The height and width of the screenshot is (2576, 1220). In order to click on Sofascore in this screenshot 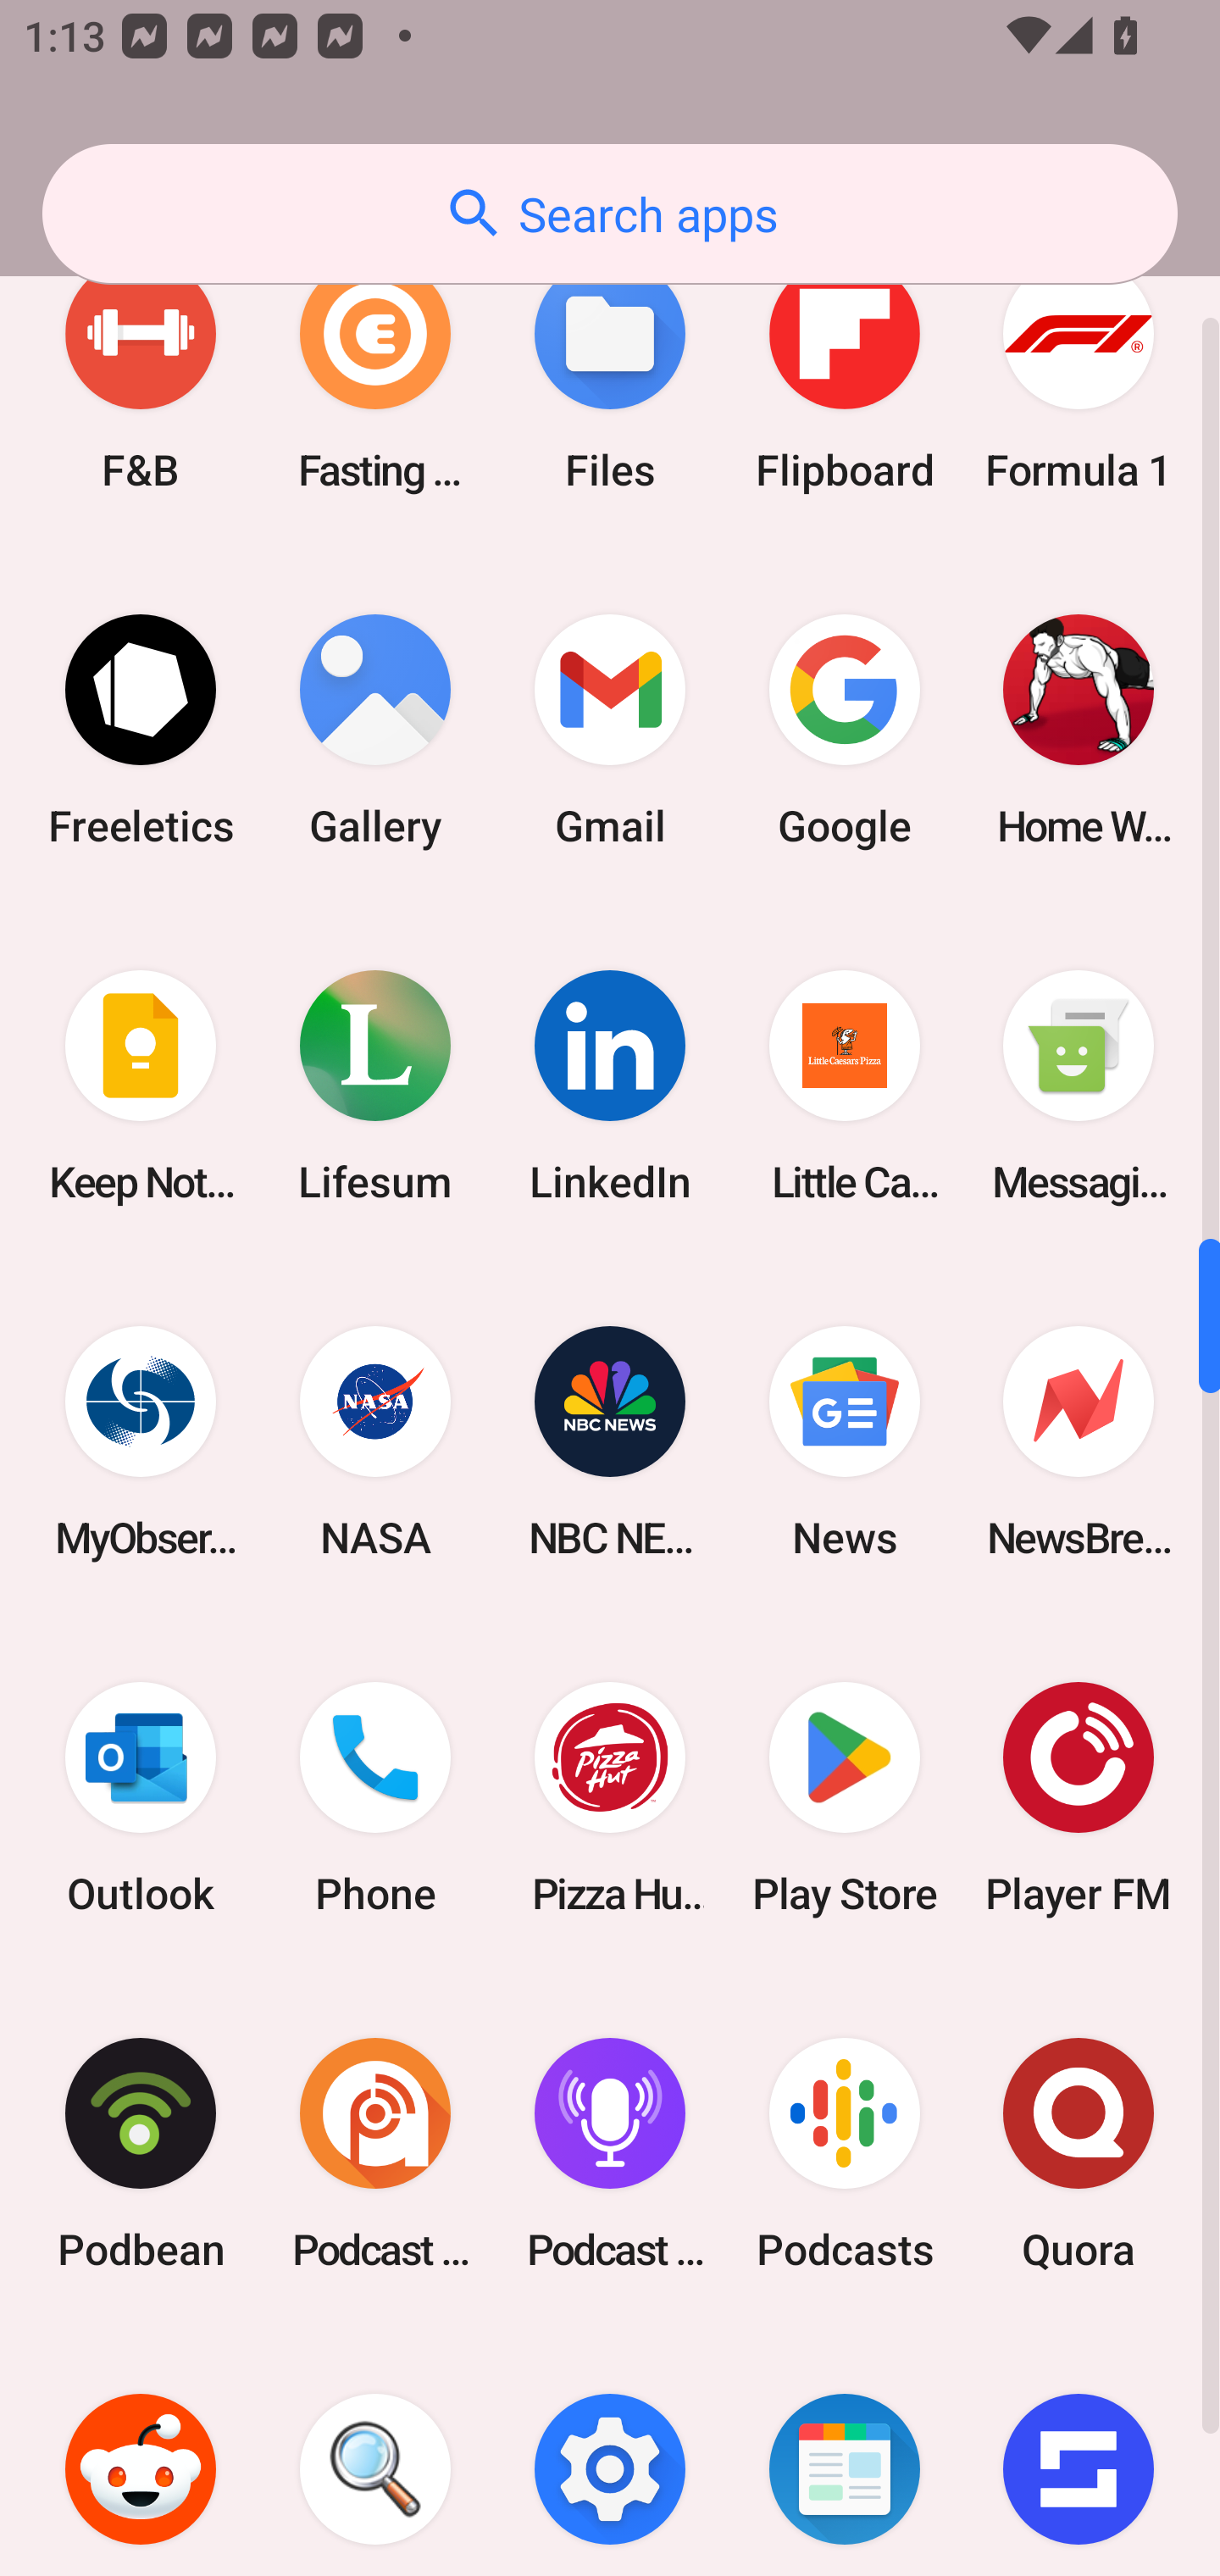, I will do `click(1079, 2454)`.